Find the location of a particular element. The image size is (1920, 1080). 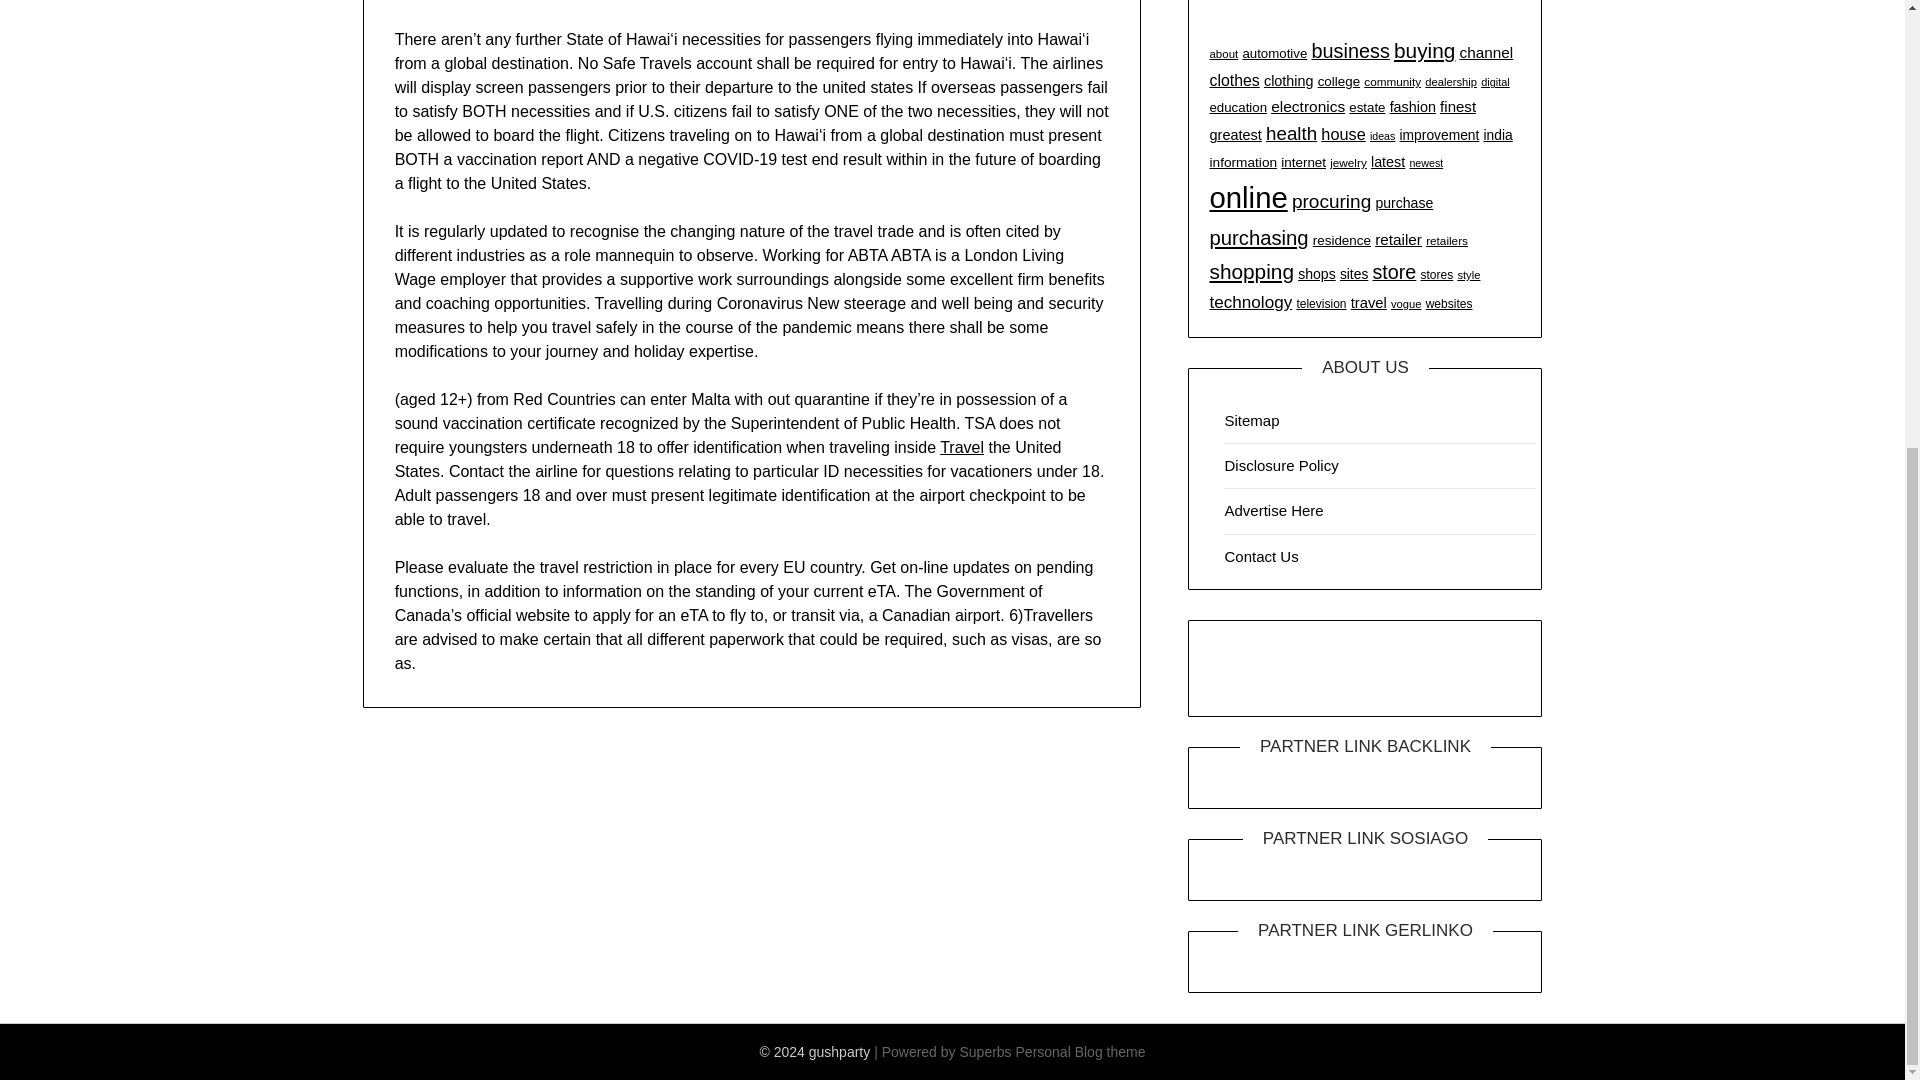

about is located at coordinates (1224, 54).